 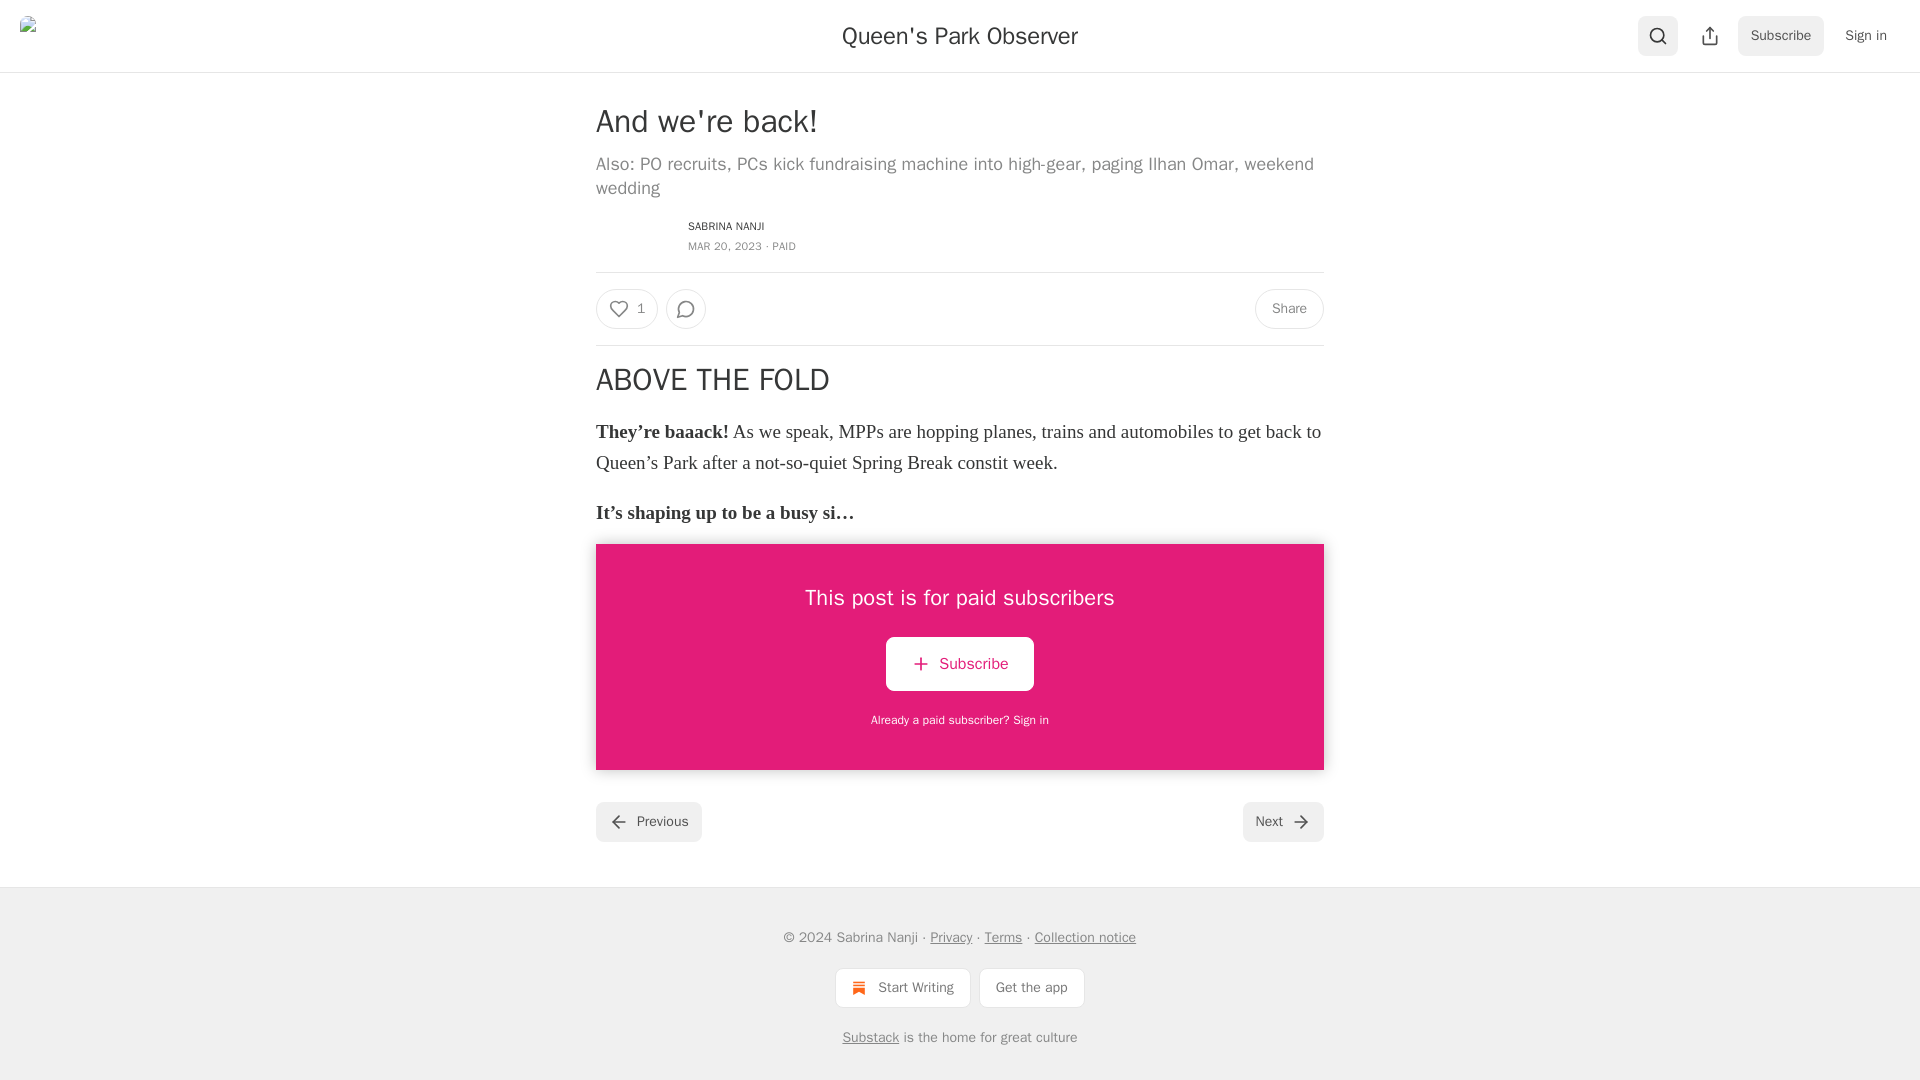 I want to click on 1, so click(x=626, y=309).